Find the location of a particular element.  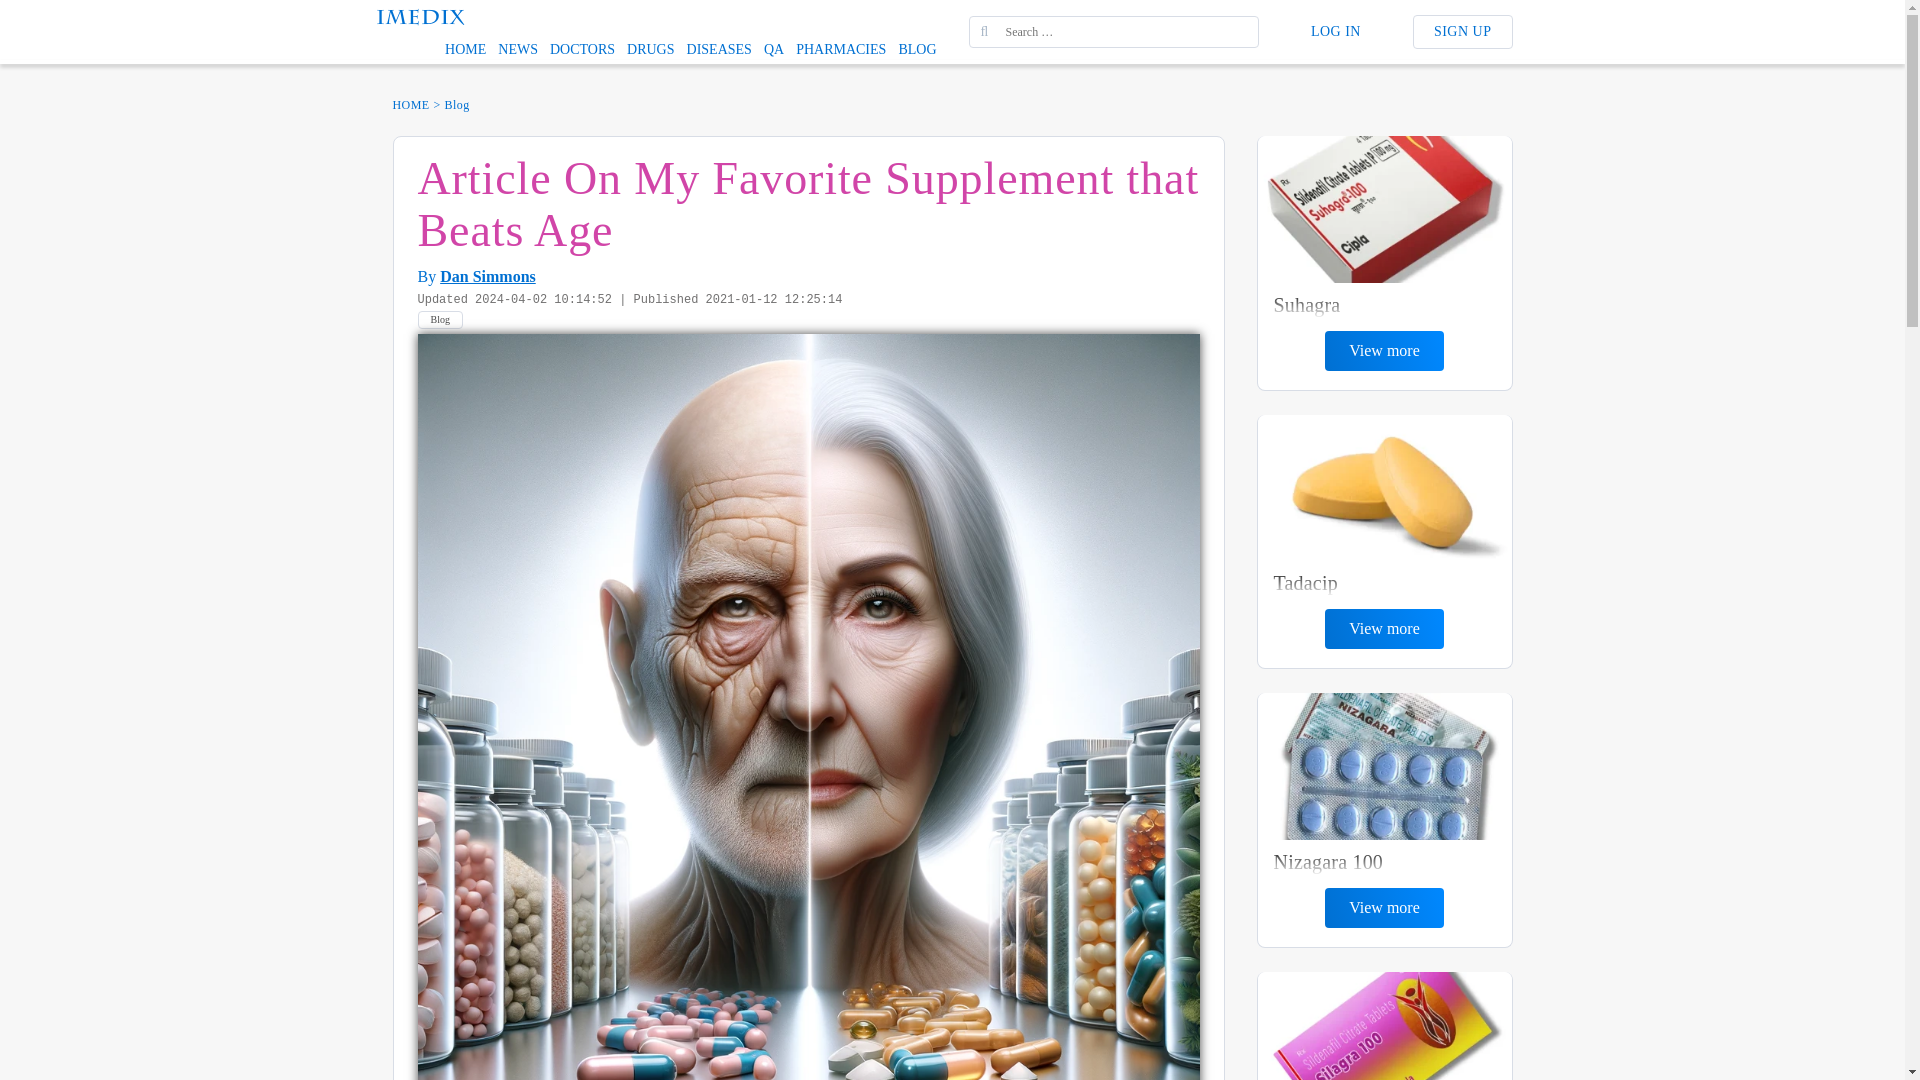

Search is located at coordinates (30, 10).